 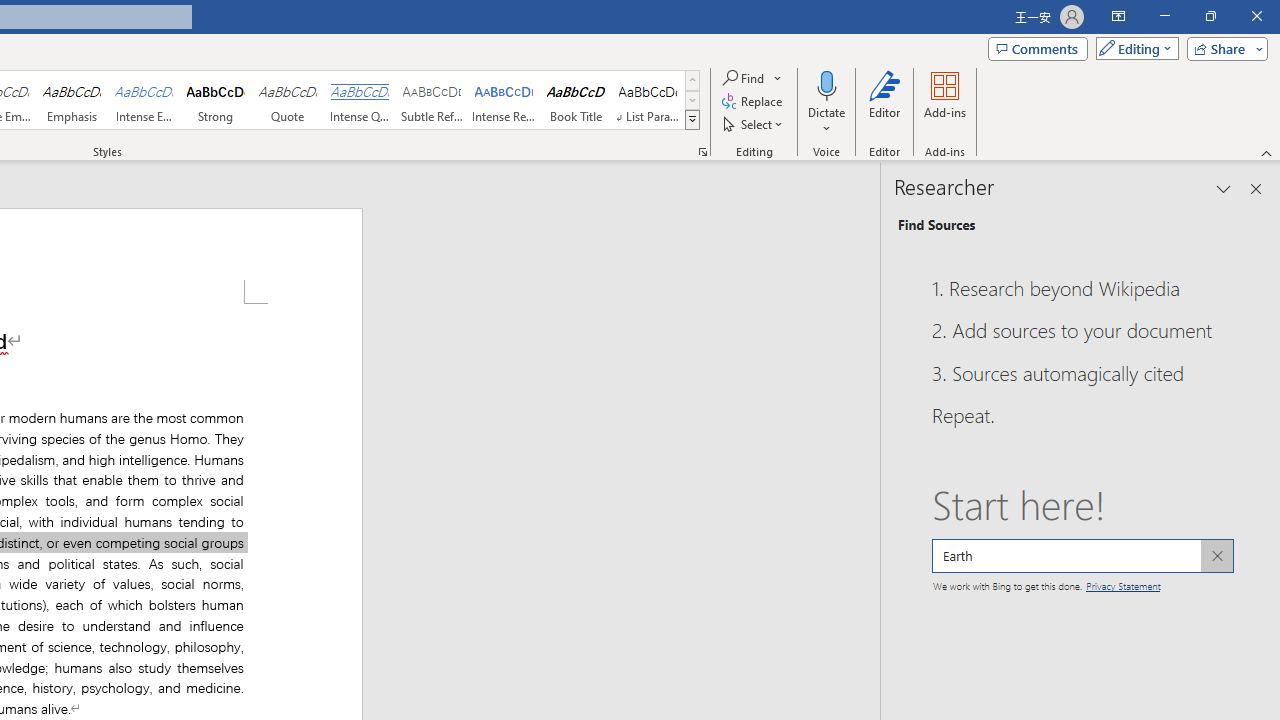 I want to click on More Options, so click(x=826, y=121).